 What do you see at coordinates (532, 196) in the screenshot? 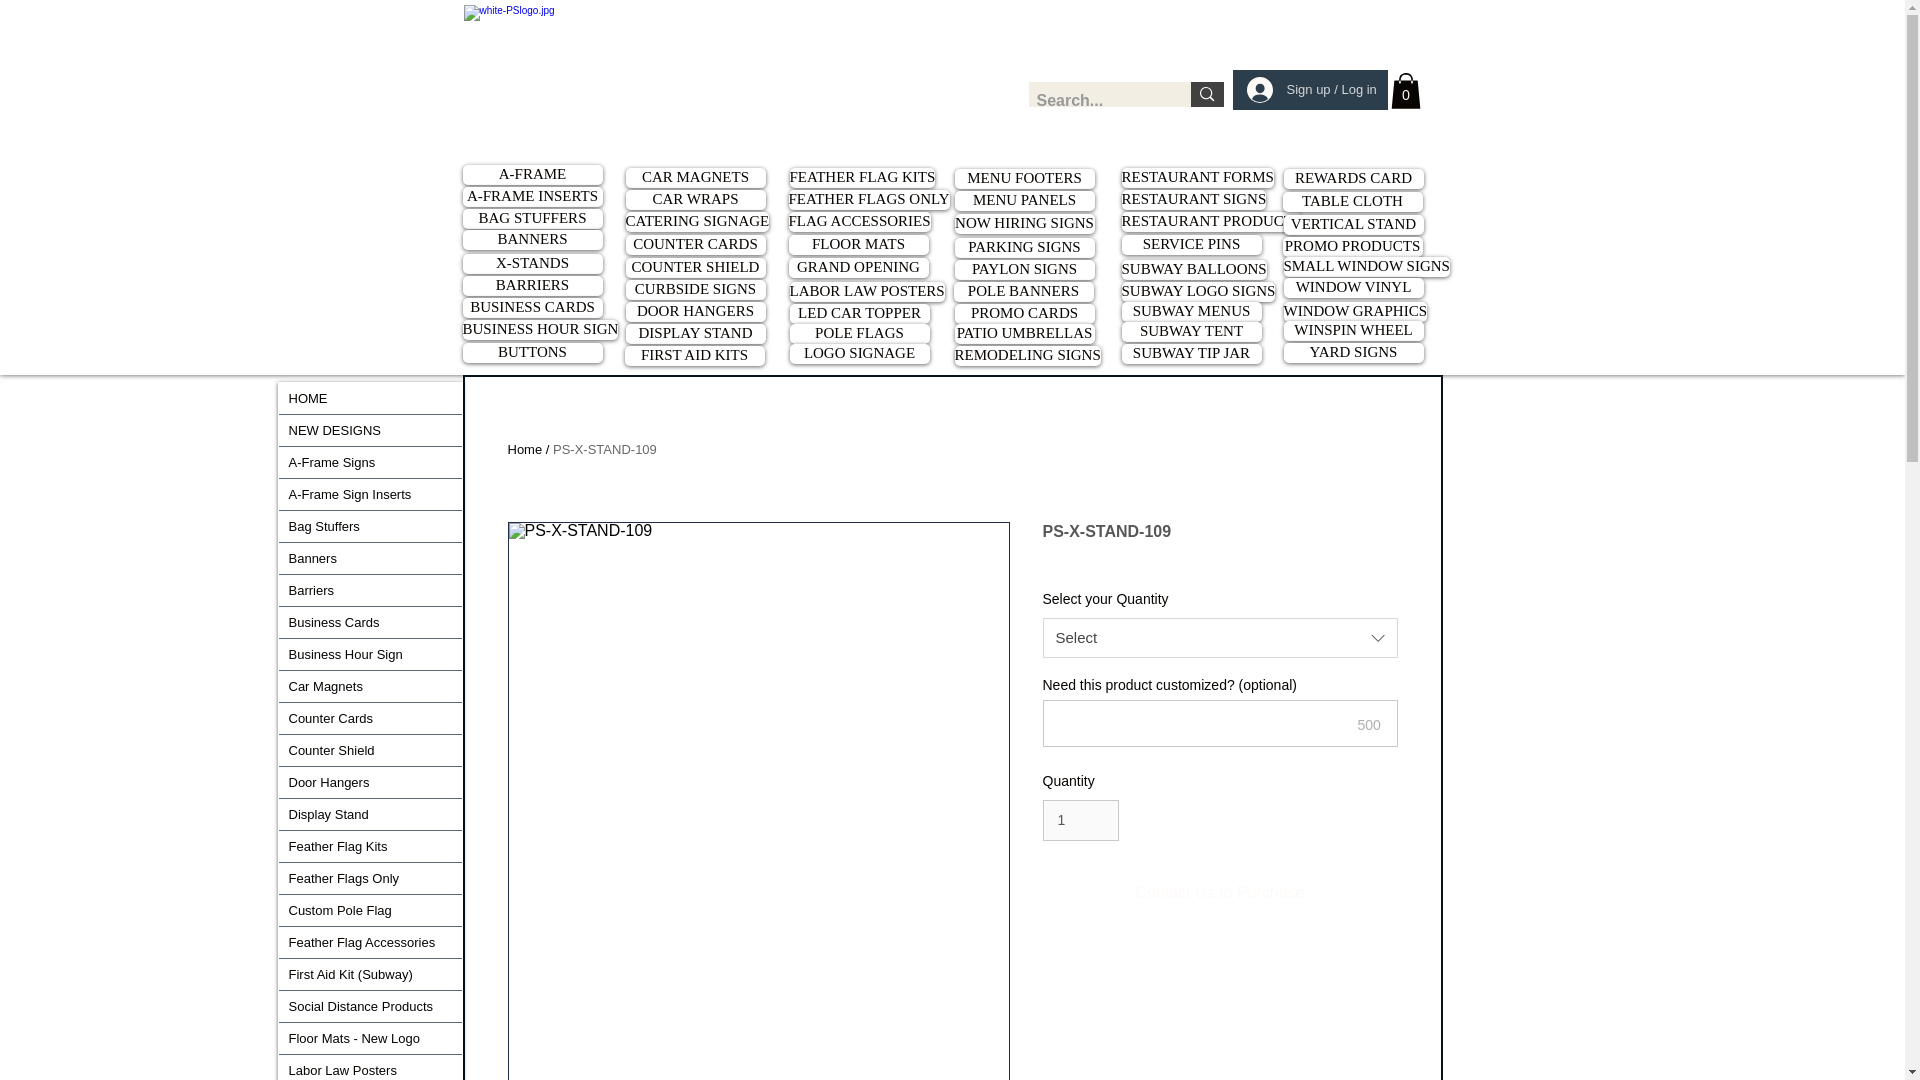
I see `A-FRAME INSERTS` at bounding box center [532, 196].